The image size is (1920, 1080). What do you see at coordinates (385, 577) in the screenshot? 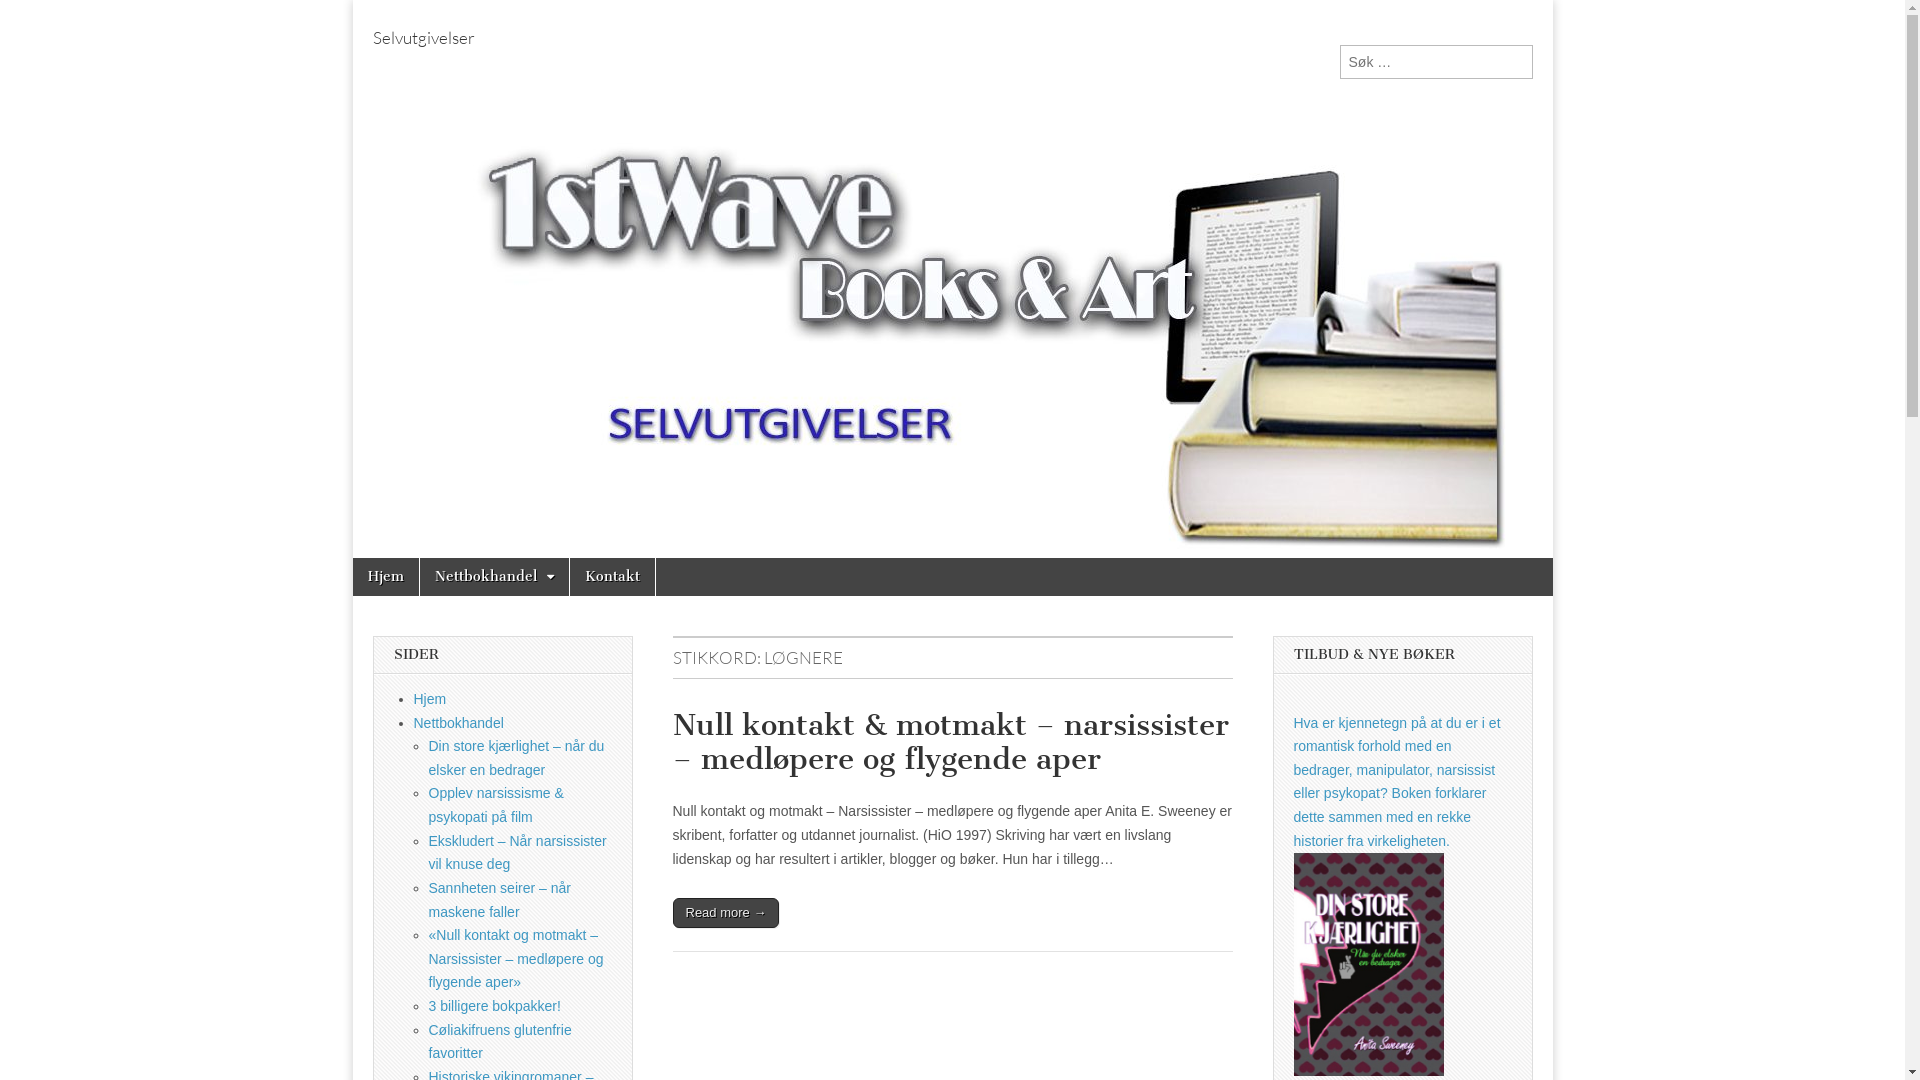
I see `Hjem` at bounding box center [385, 577].